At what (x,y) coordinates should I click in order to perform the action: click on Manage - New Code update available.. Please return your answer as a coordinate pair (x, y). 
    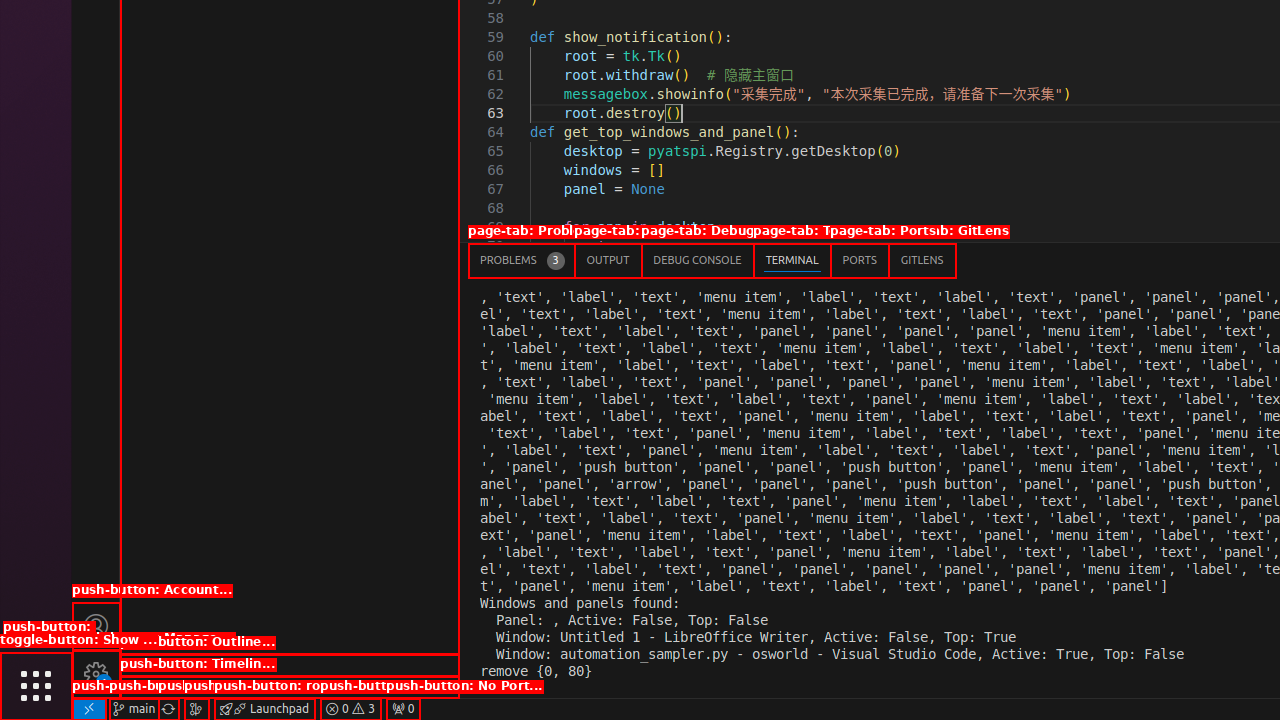
    Looking at the image, I should click on (96, 674).